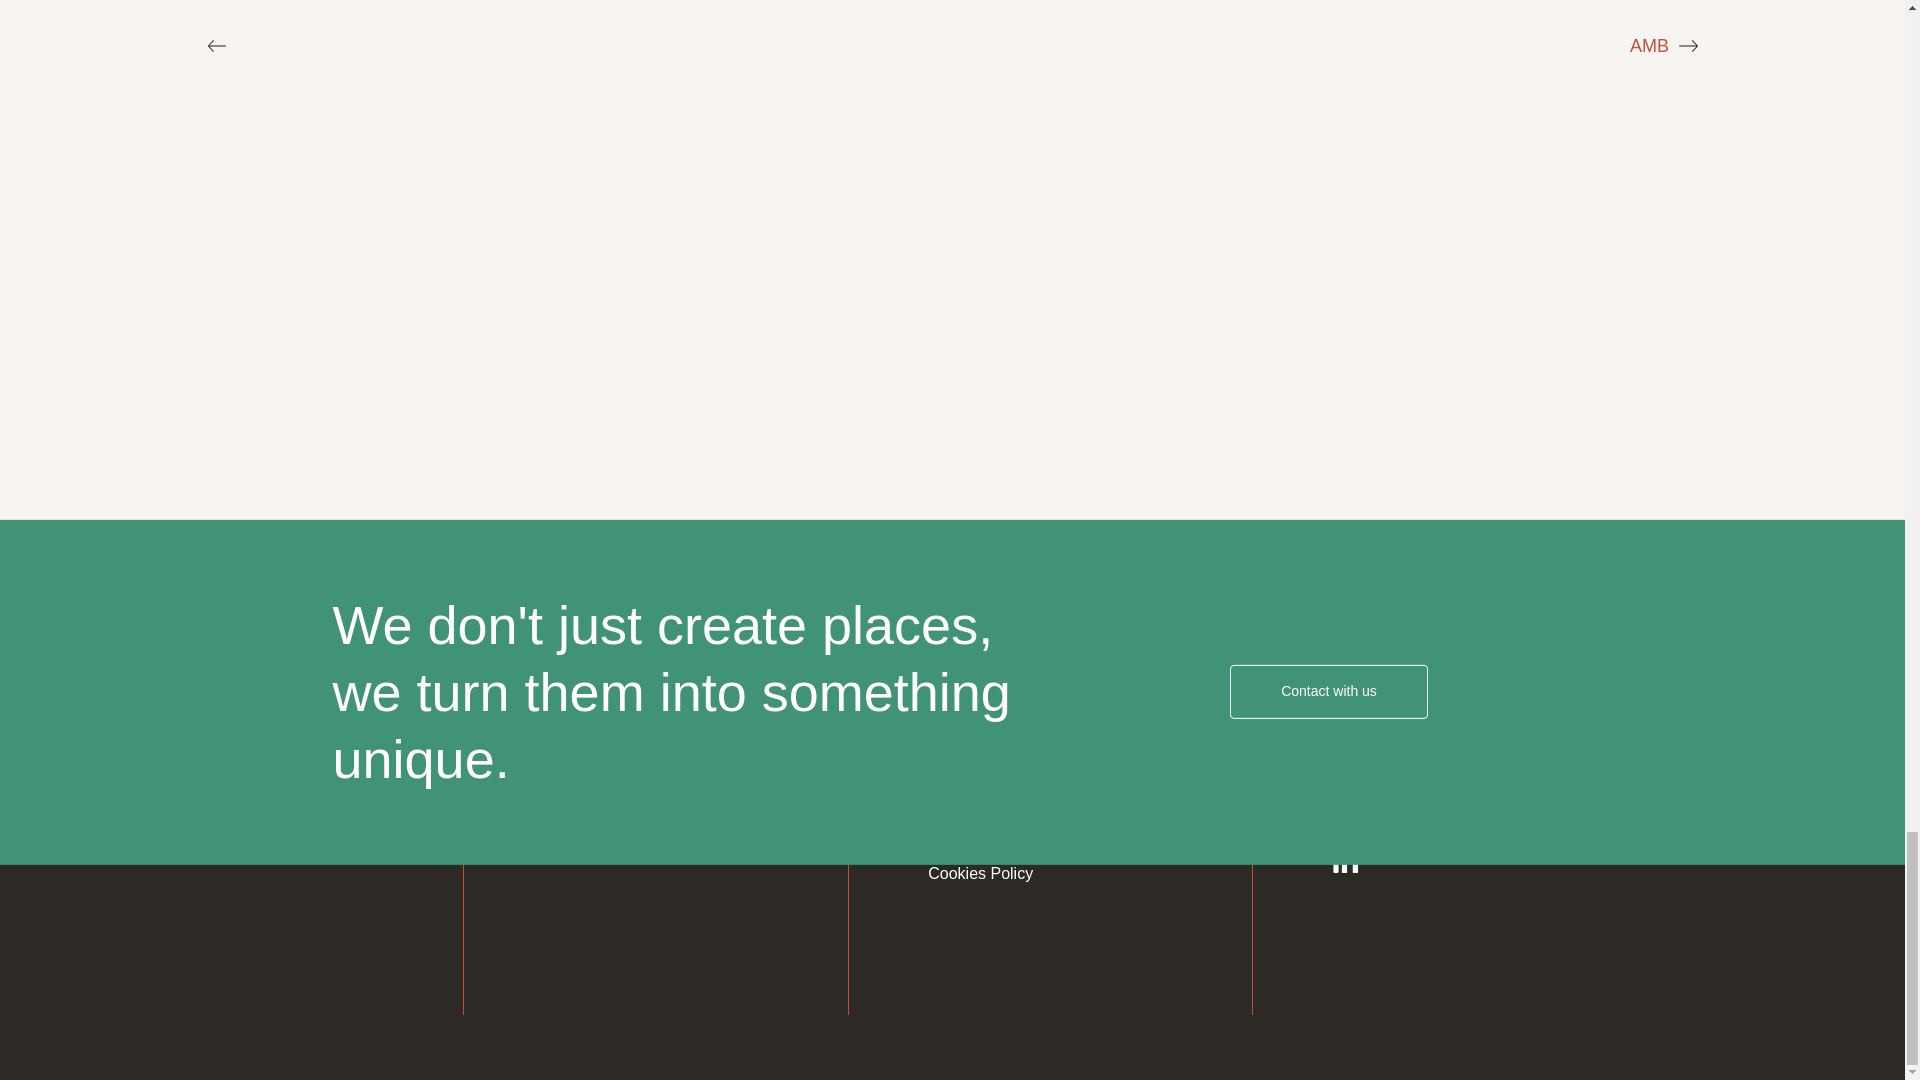  I want to click on Corporate interior design, so click(630, 778).